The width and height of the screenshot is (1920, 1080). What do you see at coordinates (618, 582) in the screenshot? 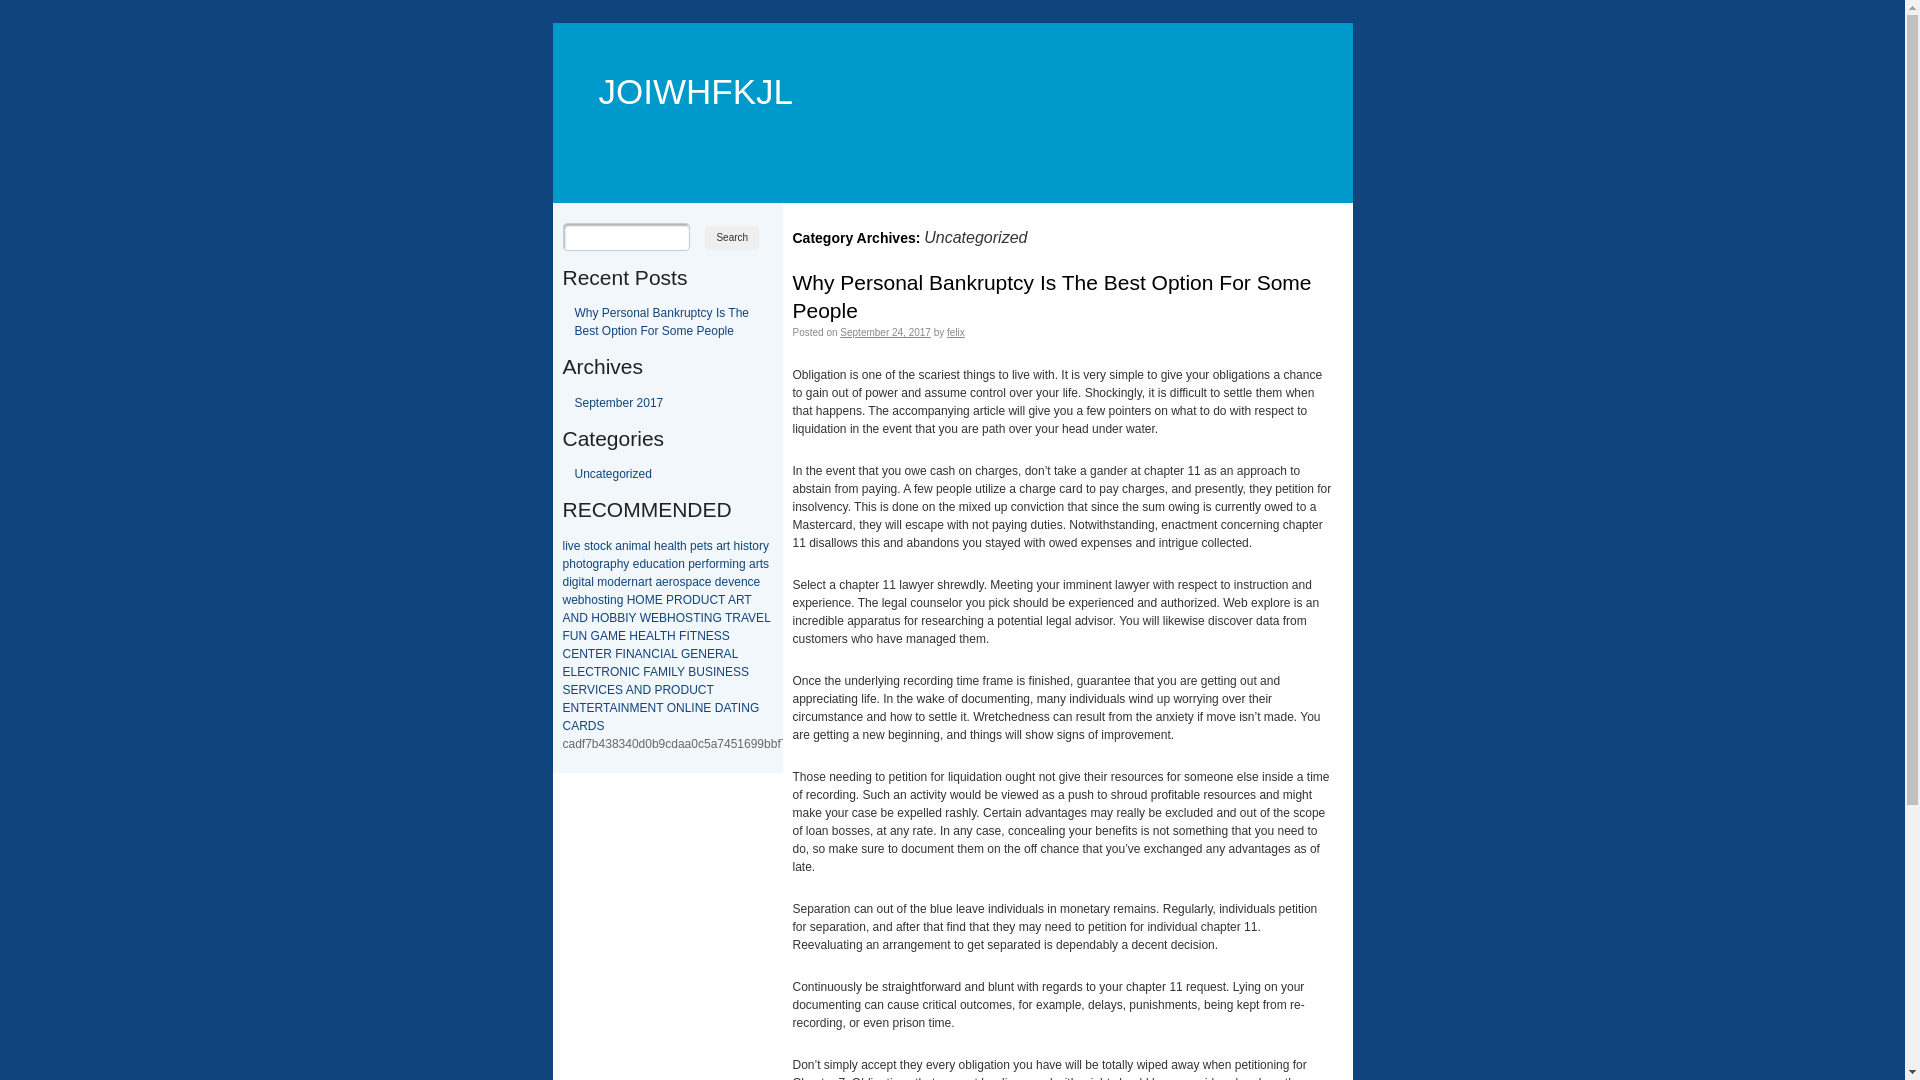
I see `d` at bounding box center [618, 582].